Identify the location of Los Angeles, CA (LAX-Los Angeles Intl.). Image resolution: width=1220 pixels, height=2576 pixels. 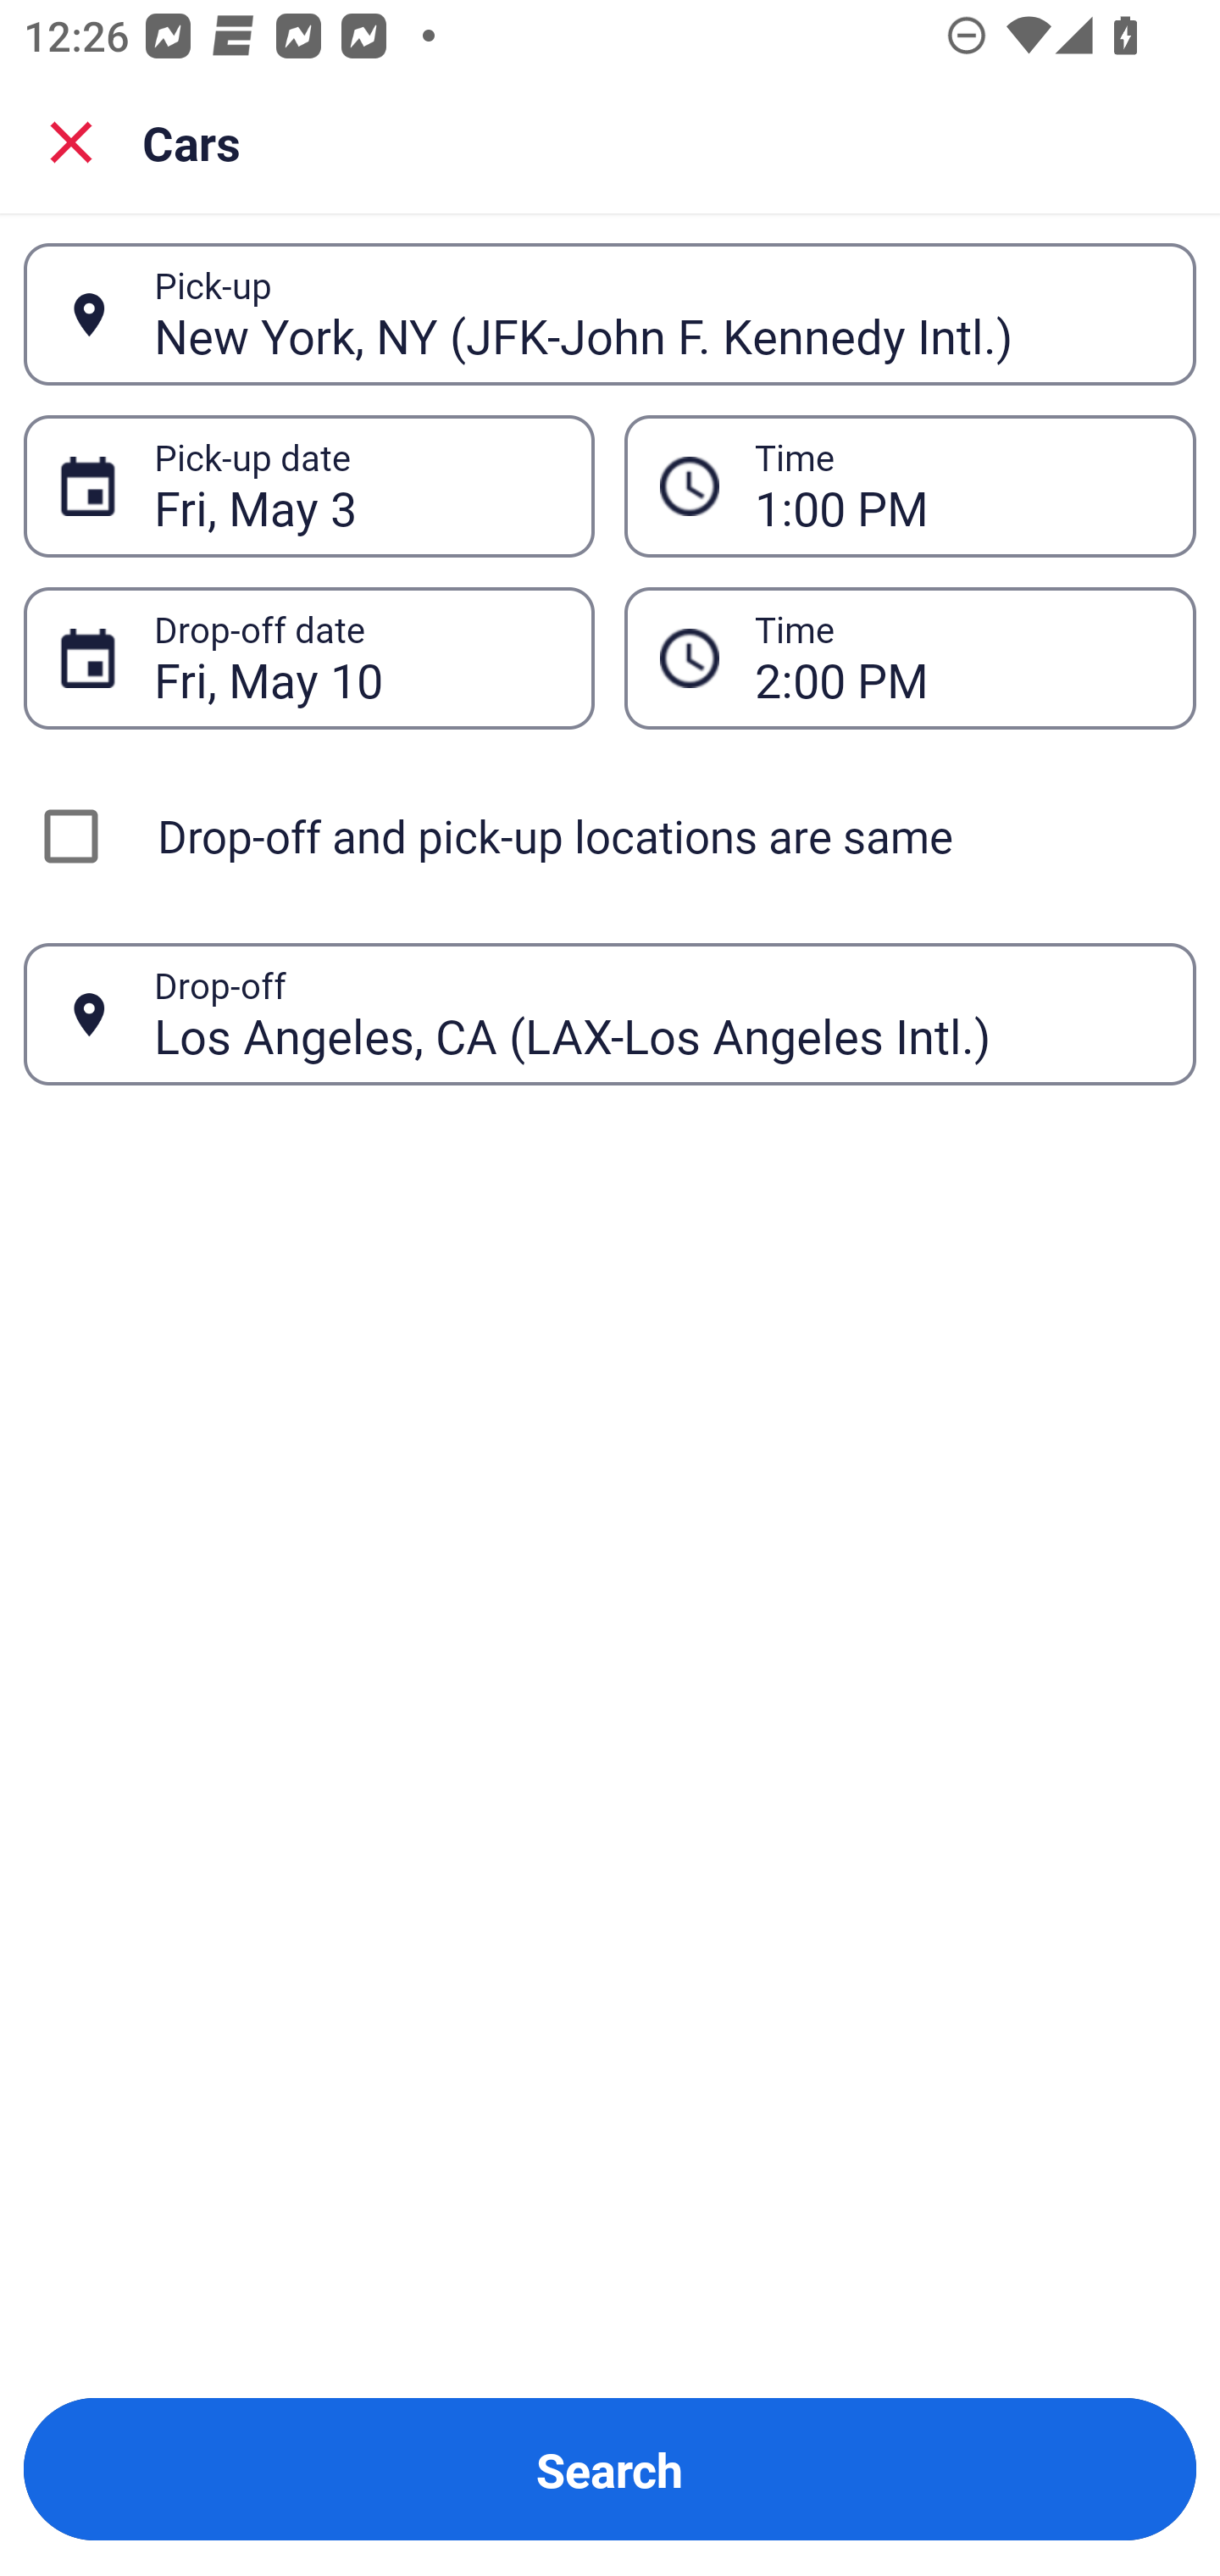
(657, 1013).